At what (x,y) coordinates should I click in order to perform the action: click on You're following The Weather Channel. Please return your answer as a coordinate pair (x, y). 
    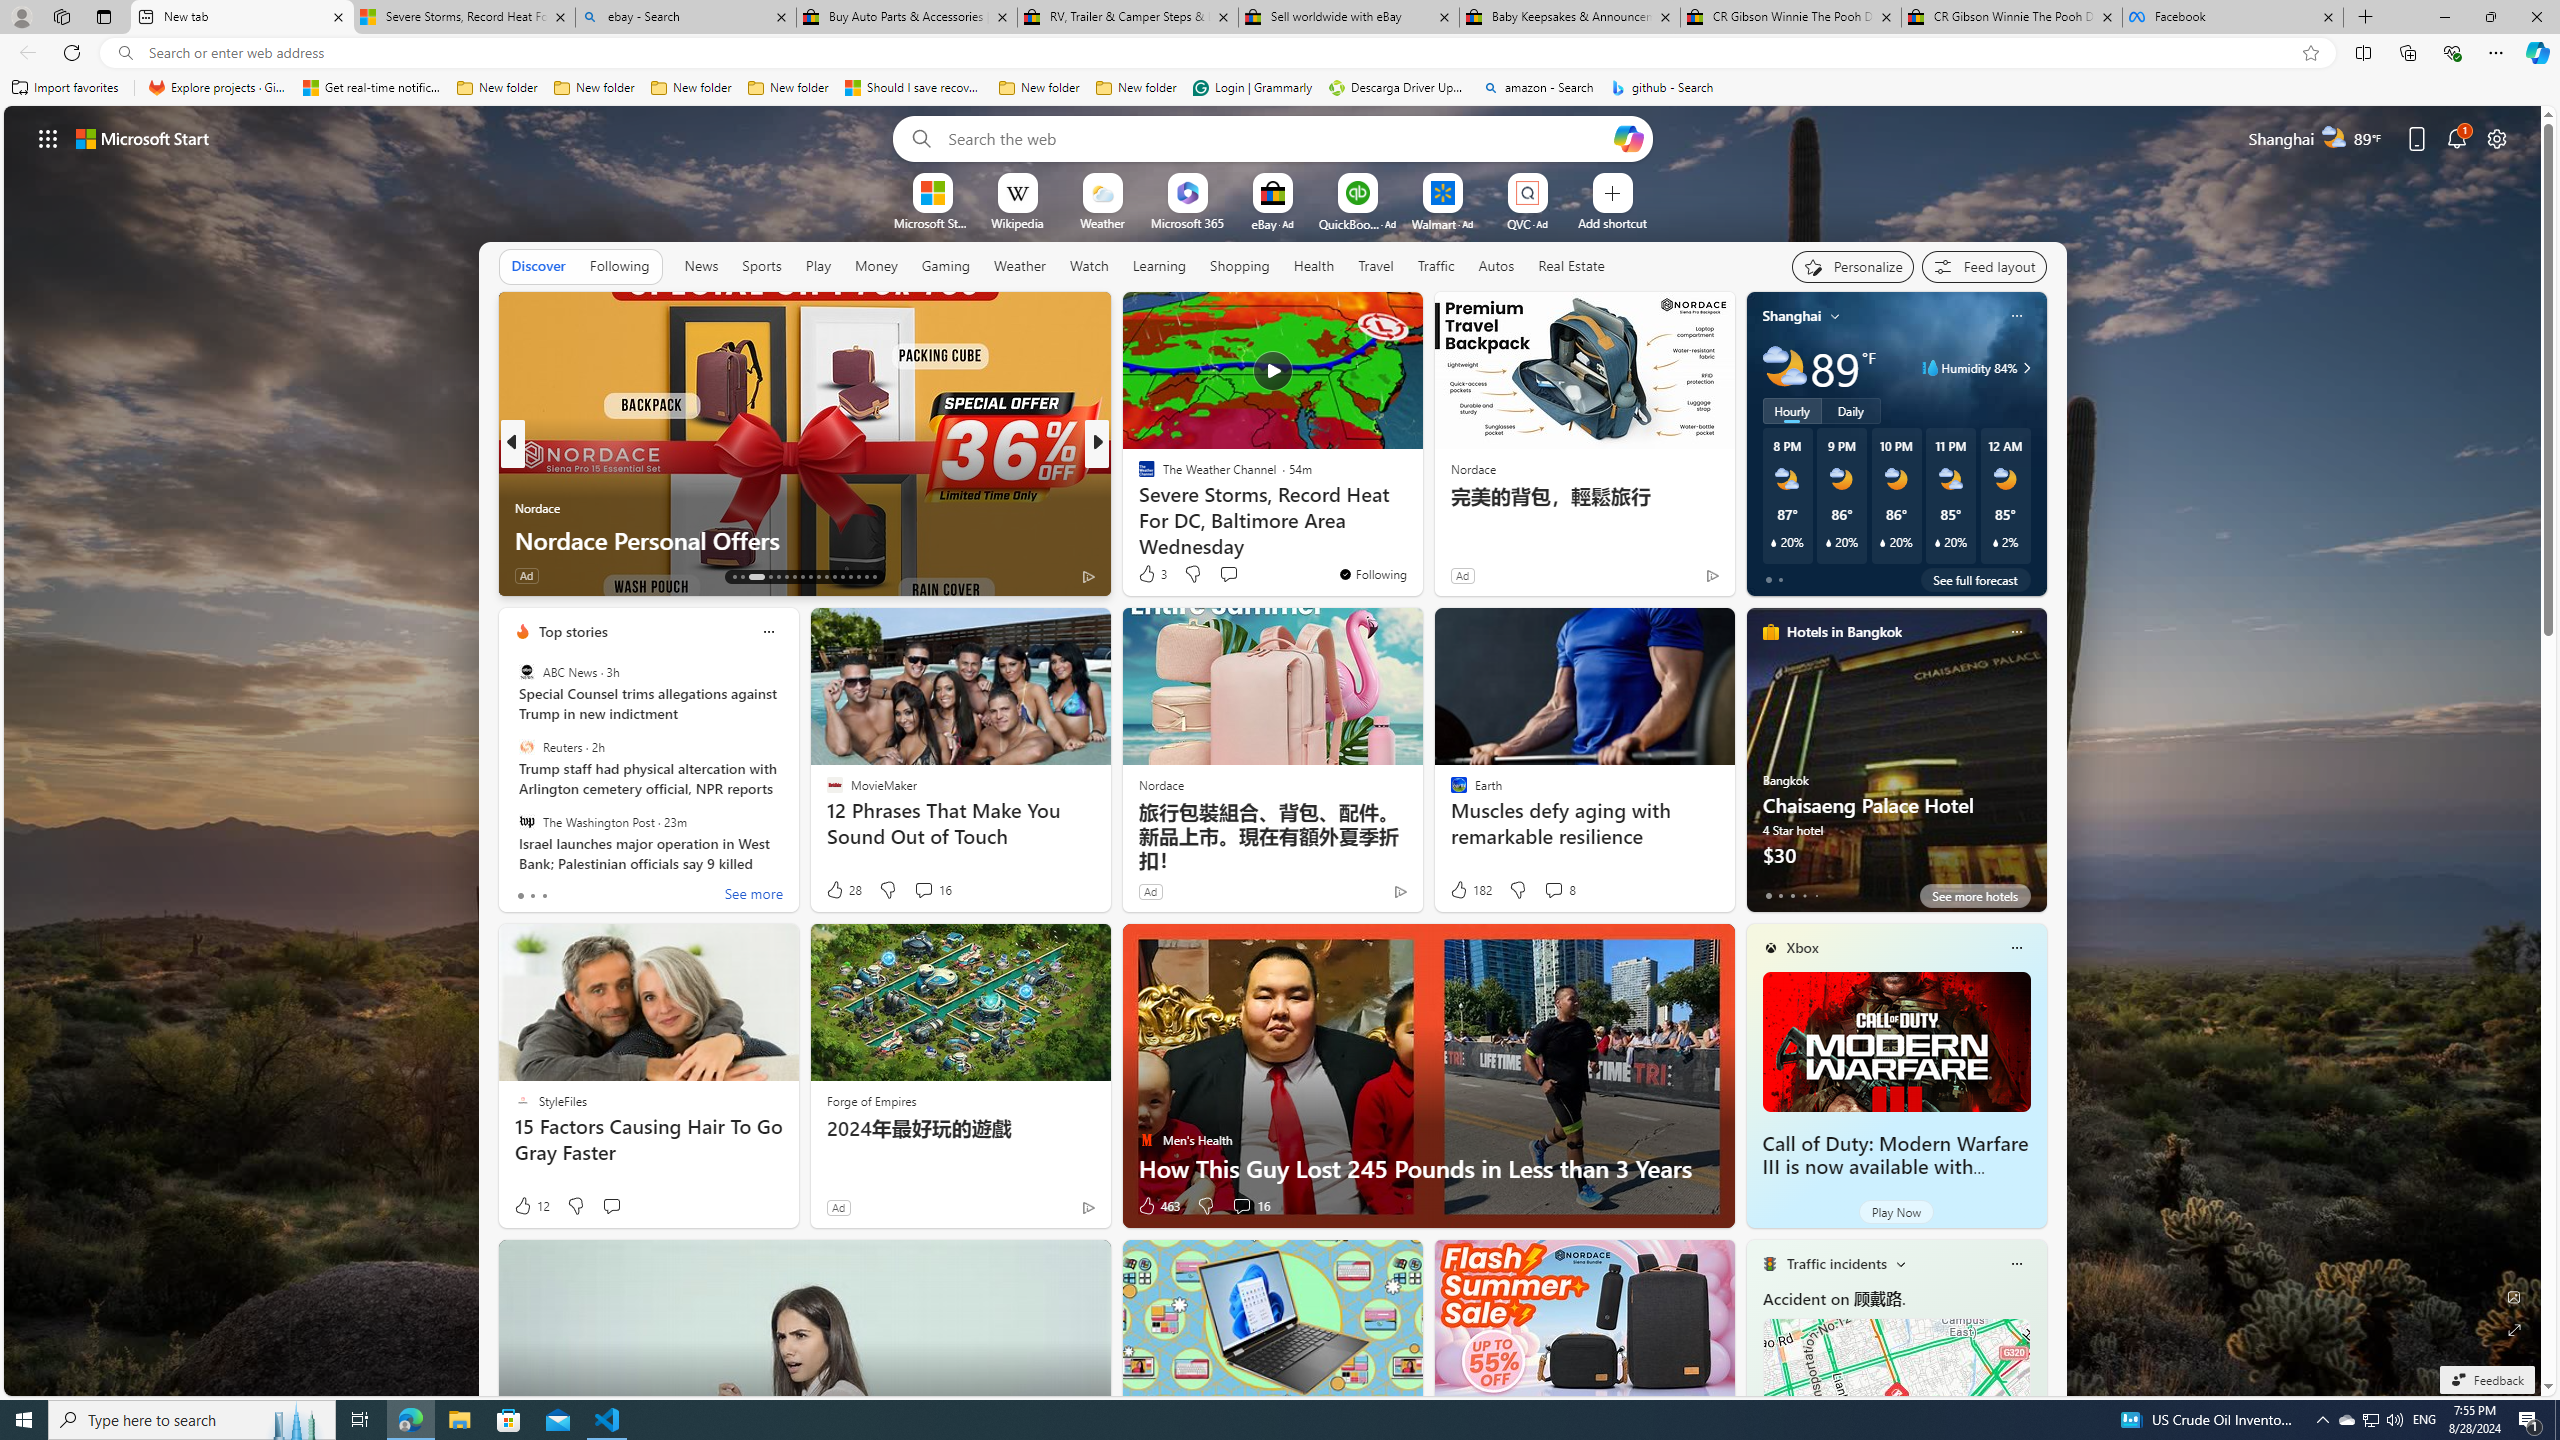
    Looking at the image, I should click on (1372, 574).